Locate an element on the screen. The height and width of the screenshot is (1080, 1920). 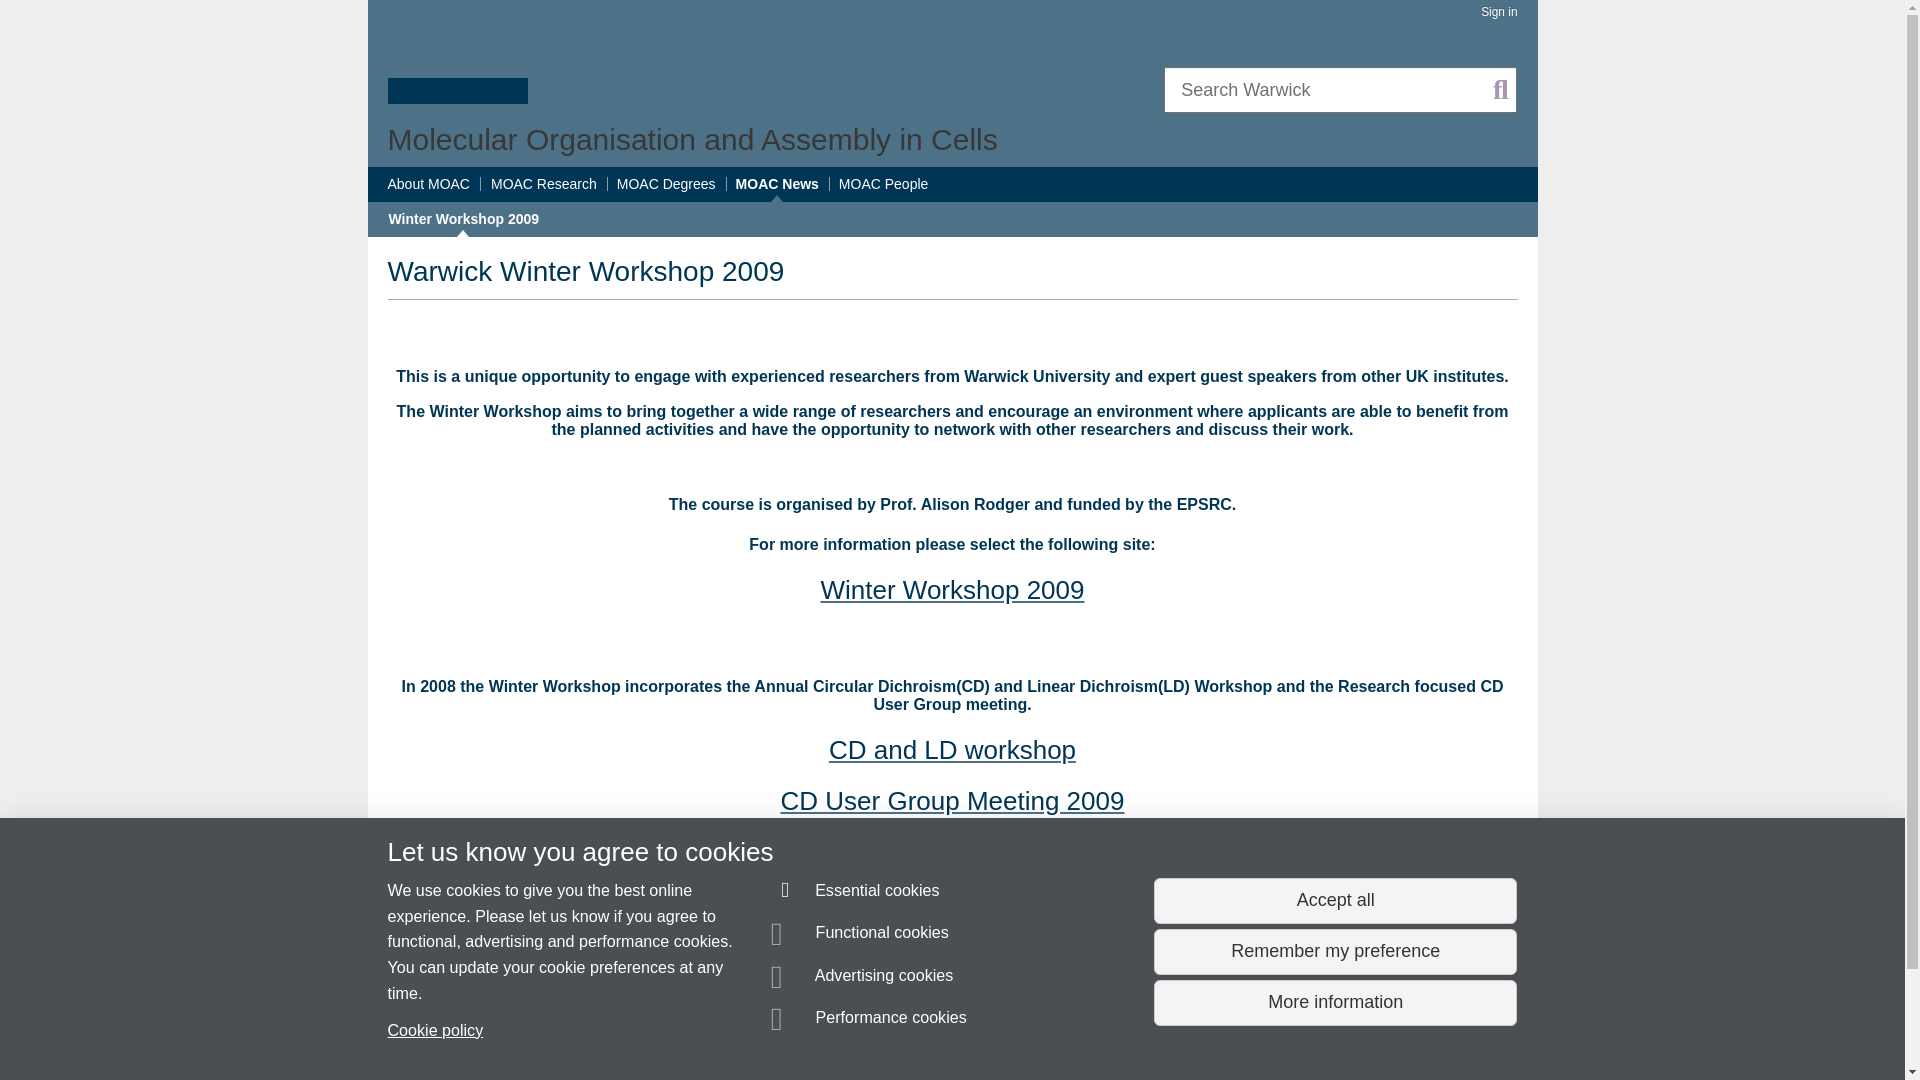
MOAC Degrees is located at coordinates (666, 184).